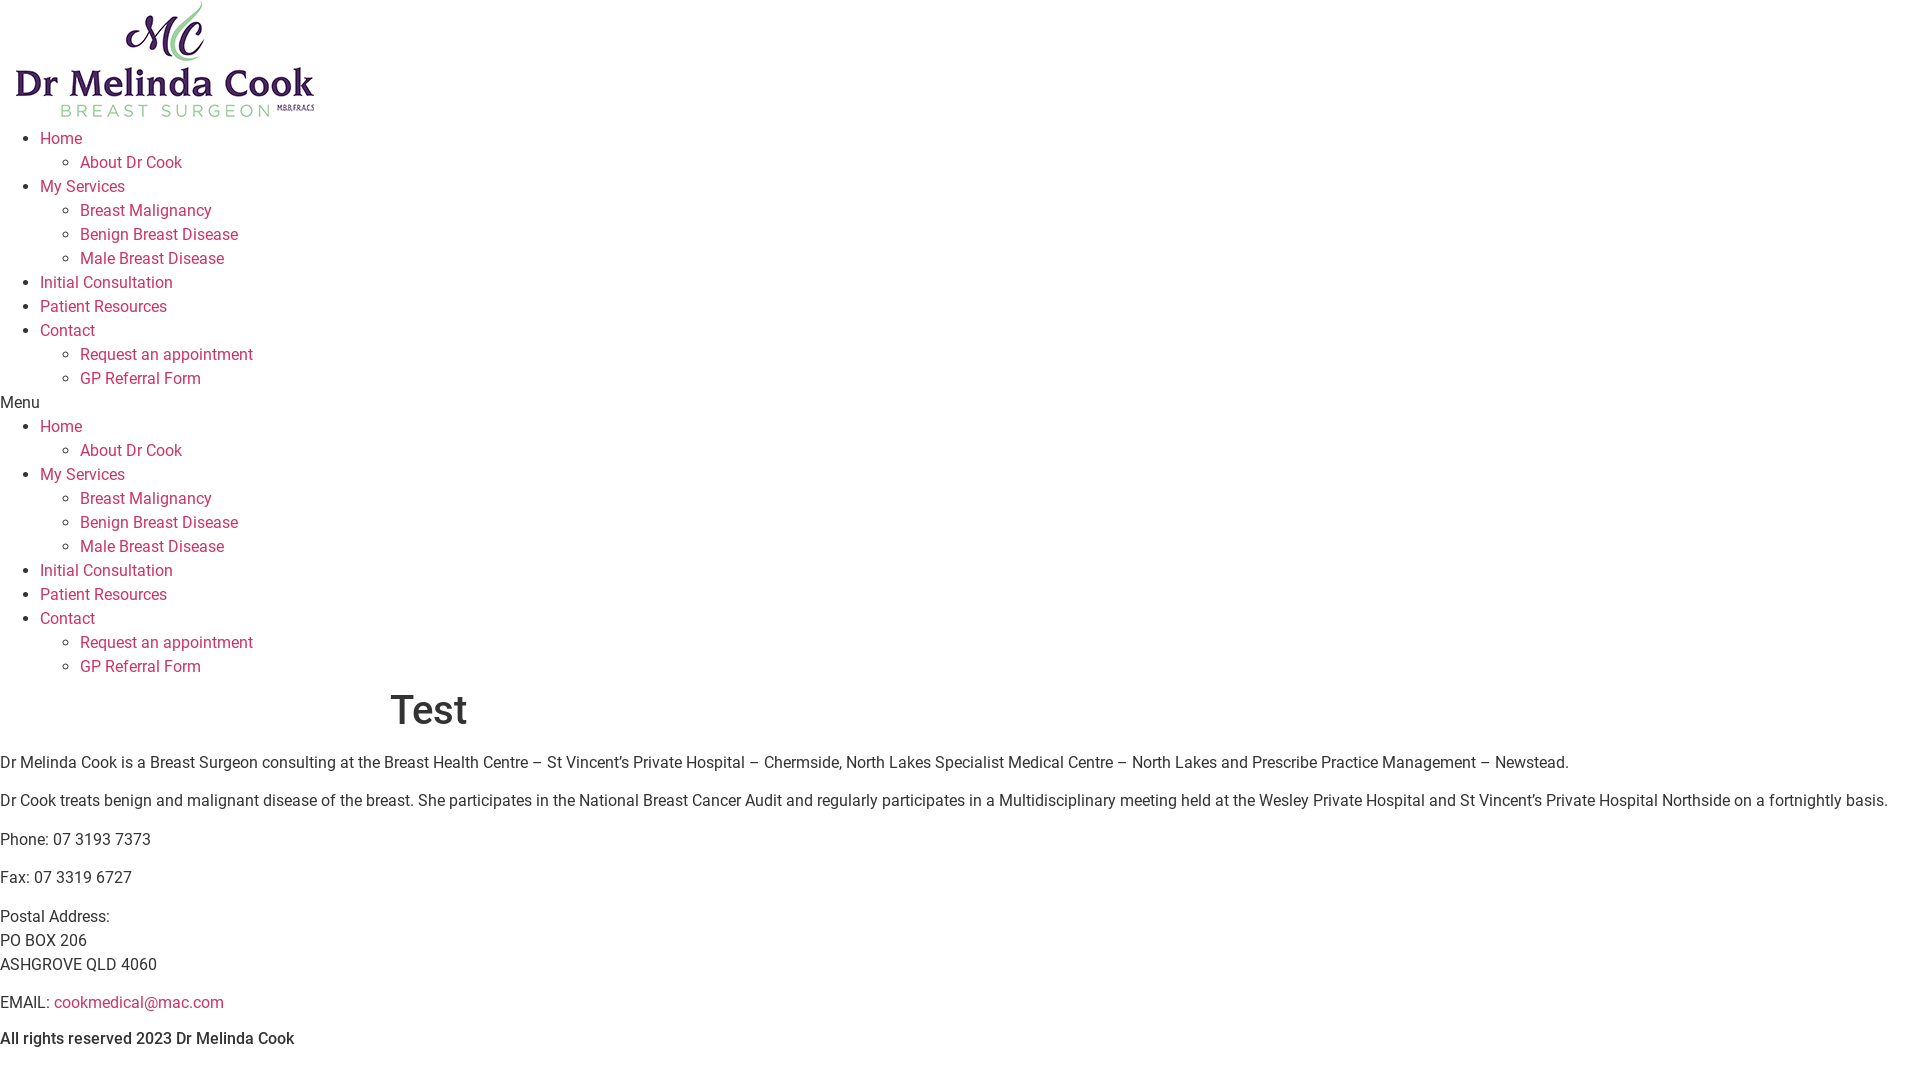 The width and height of the screenshot is (1920, 1080). What do you see at coordinates (146, 498) in the screenshot?
I see `Breast Malignancy` at bounding box center [146, 498].